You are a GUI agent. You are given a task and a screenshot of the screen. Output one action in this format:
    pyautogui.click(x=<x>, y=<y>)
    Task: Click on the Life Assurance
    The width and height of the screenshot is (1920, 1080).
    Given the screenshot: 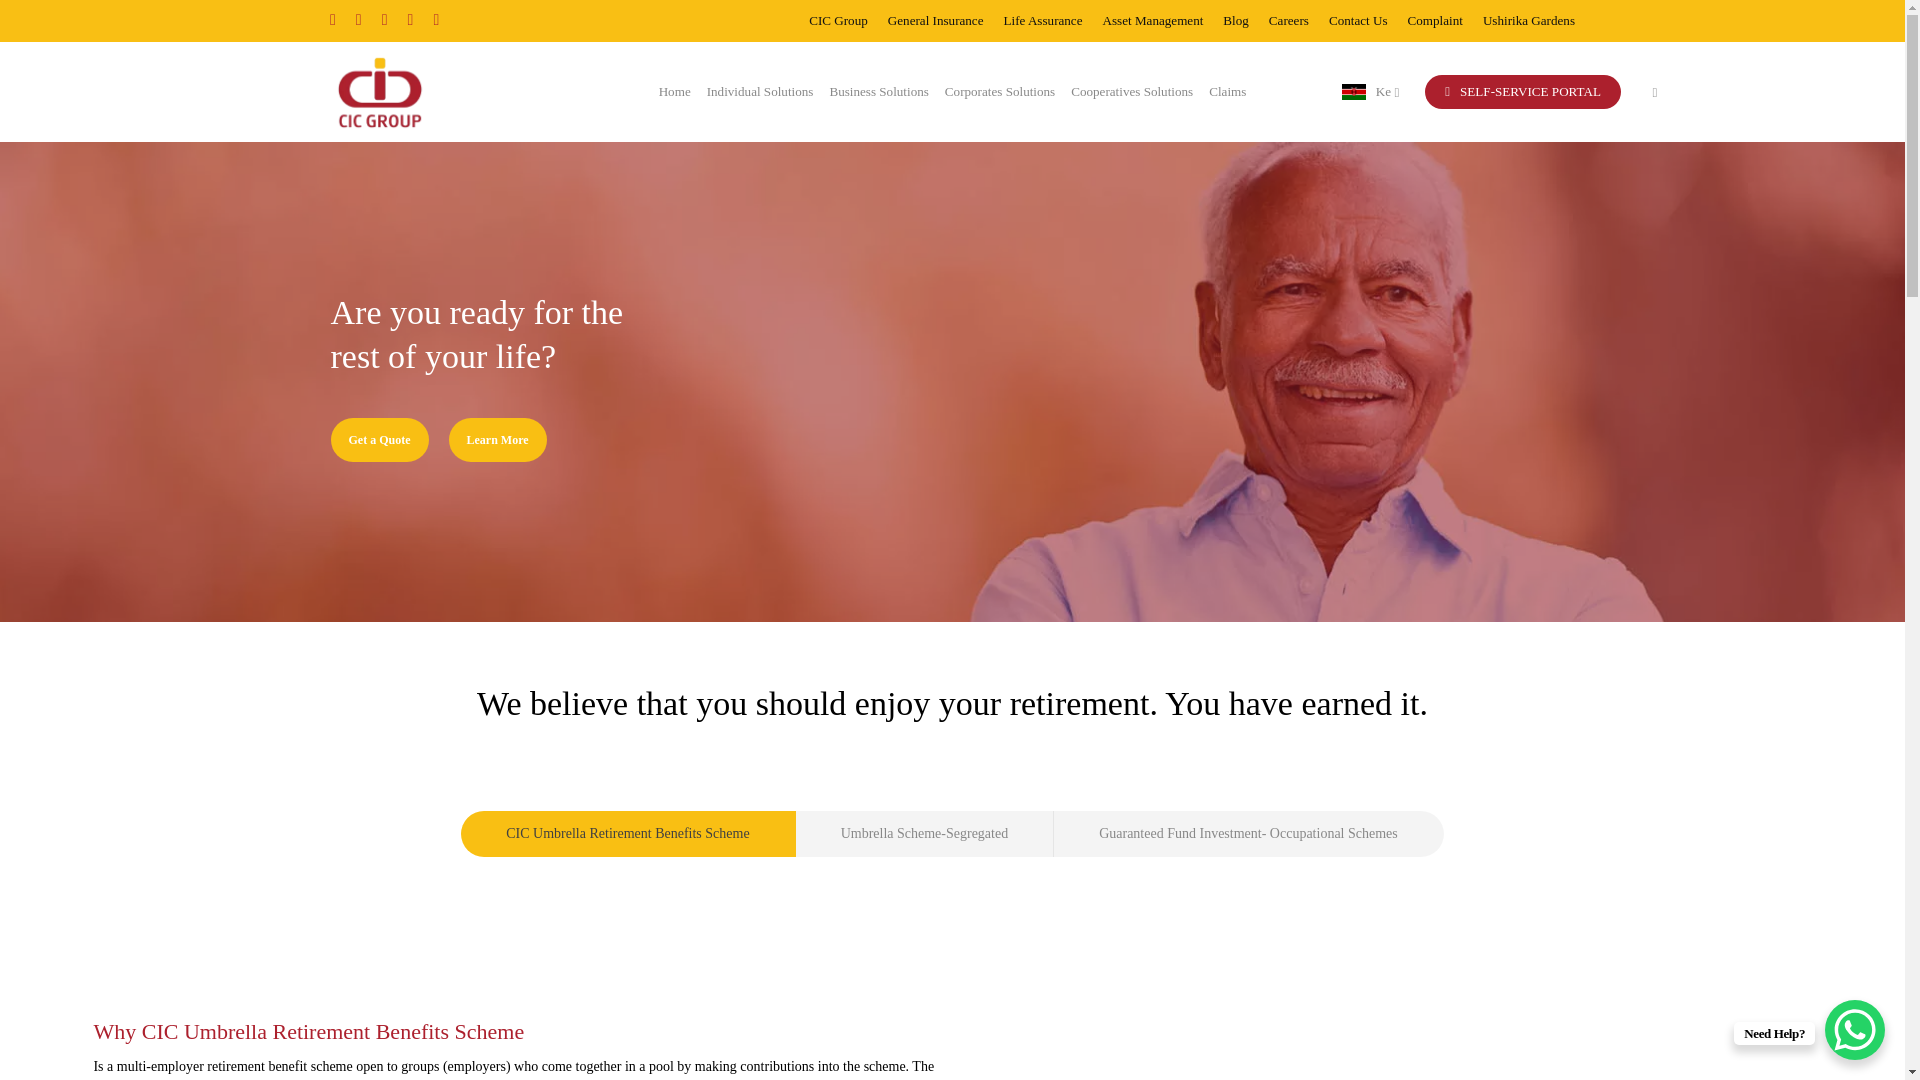 What is the action you would take?
    pyautogui.click(x=1043, y=20)
    